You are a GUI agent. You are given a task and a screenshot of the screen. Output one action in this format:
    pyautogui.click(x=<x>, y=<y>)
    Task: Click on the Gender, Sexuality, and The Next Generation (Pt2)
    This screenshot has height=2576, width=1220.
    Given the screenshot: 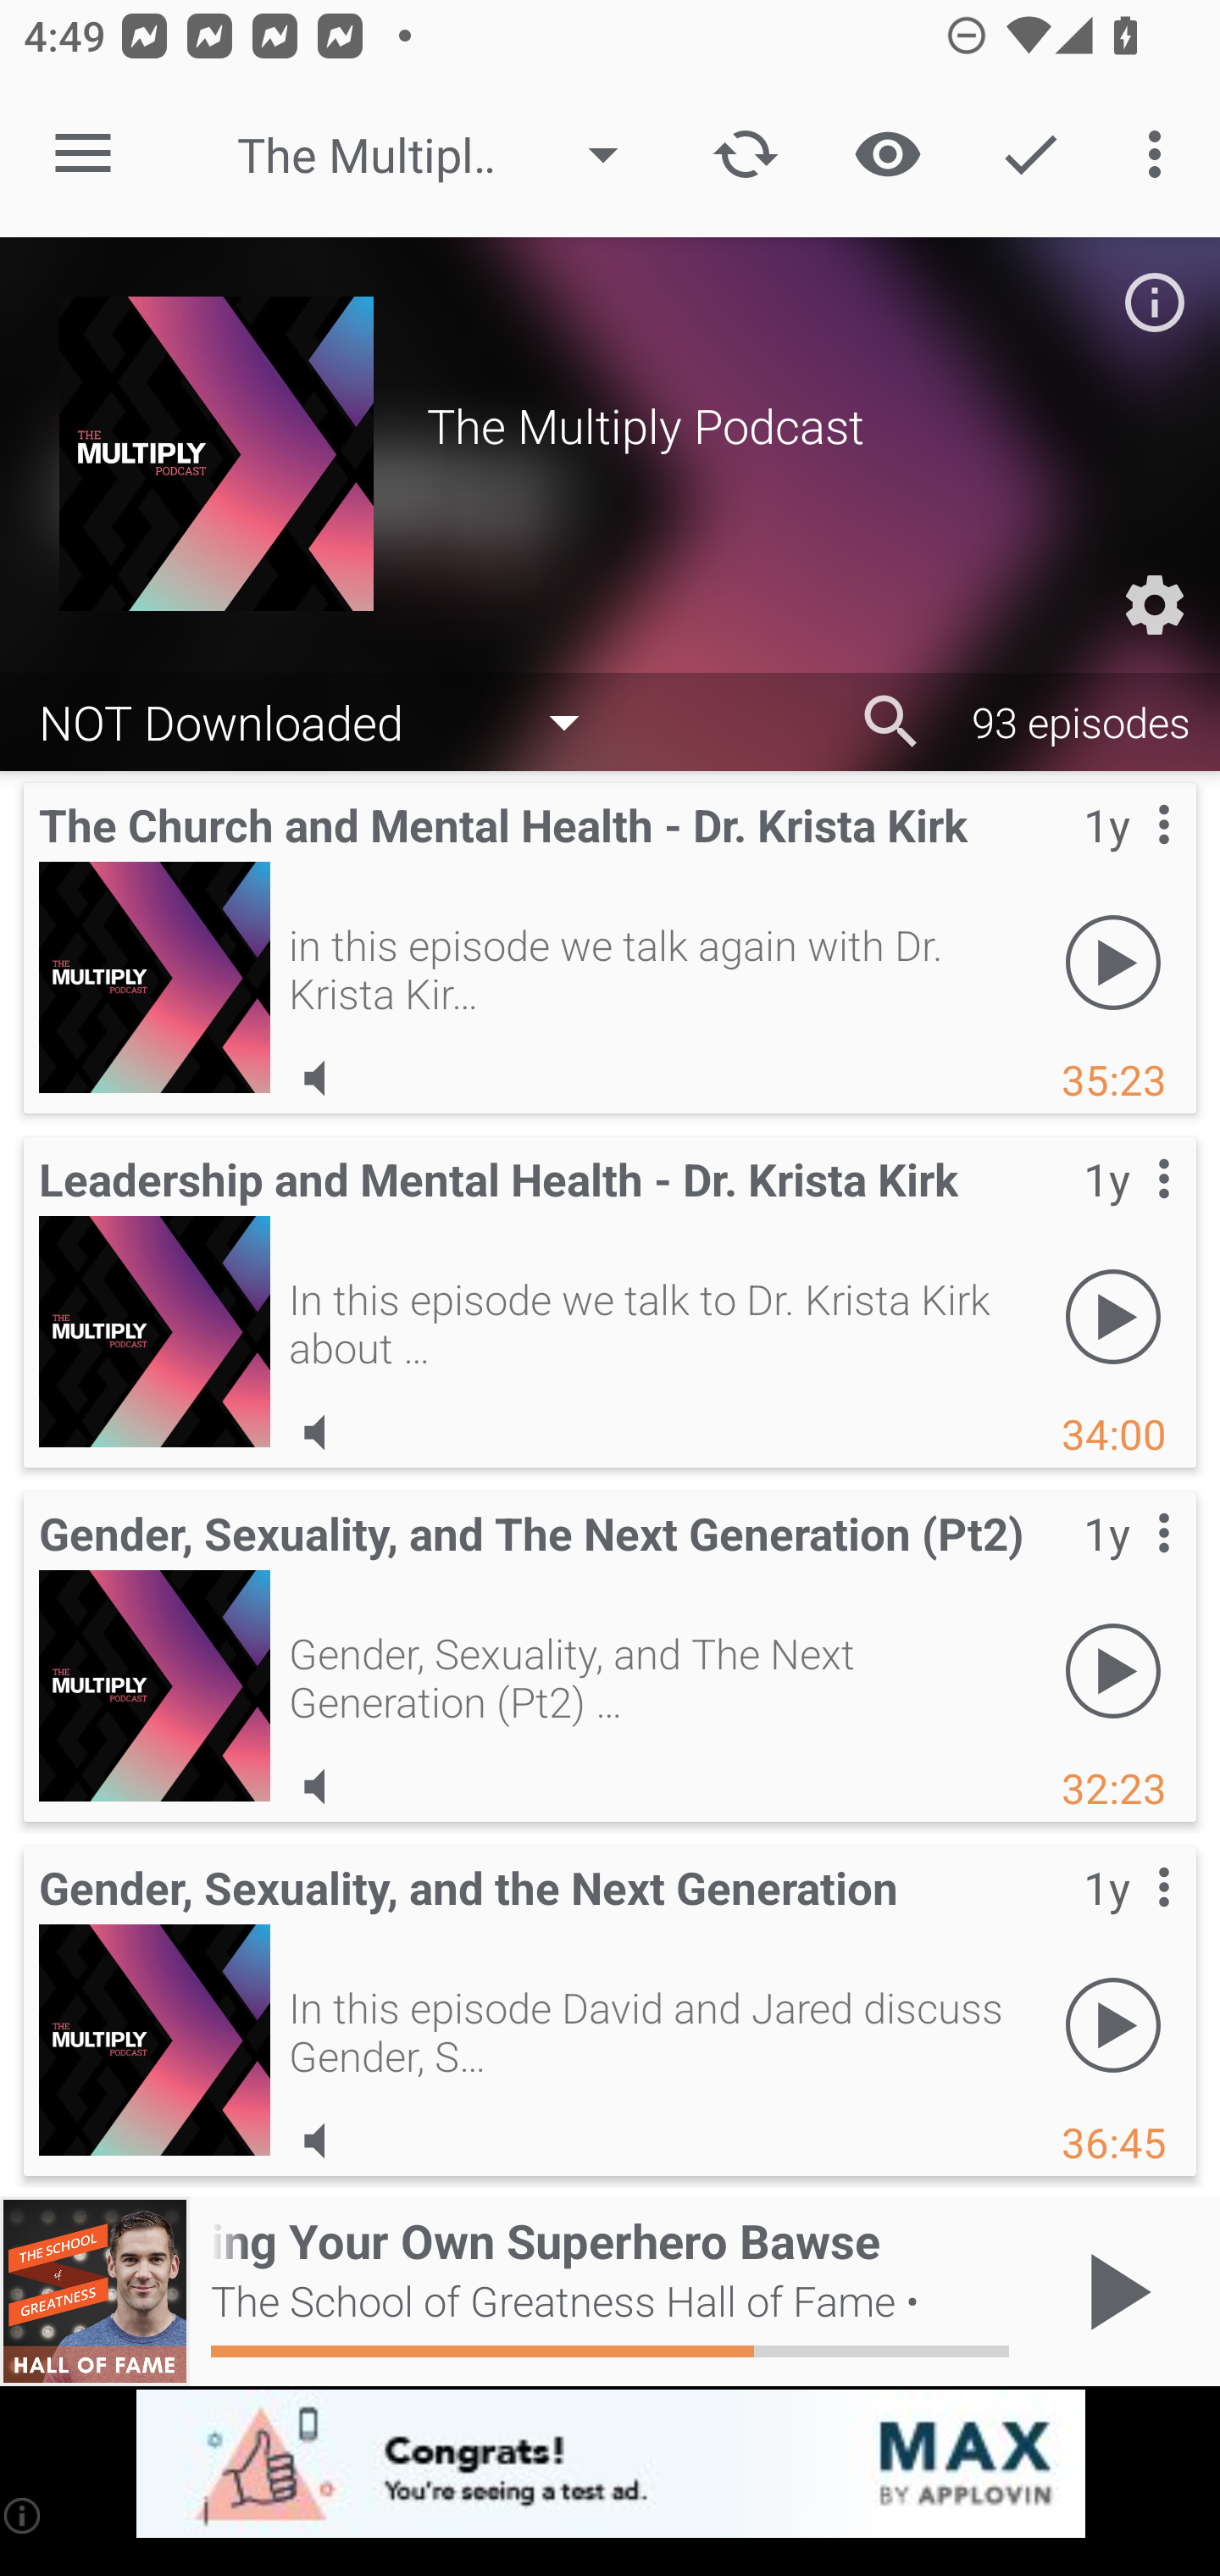 What is the action you would take?
    pyautogui.click(x=154, y=1685)
    